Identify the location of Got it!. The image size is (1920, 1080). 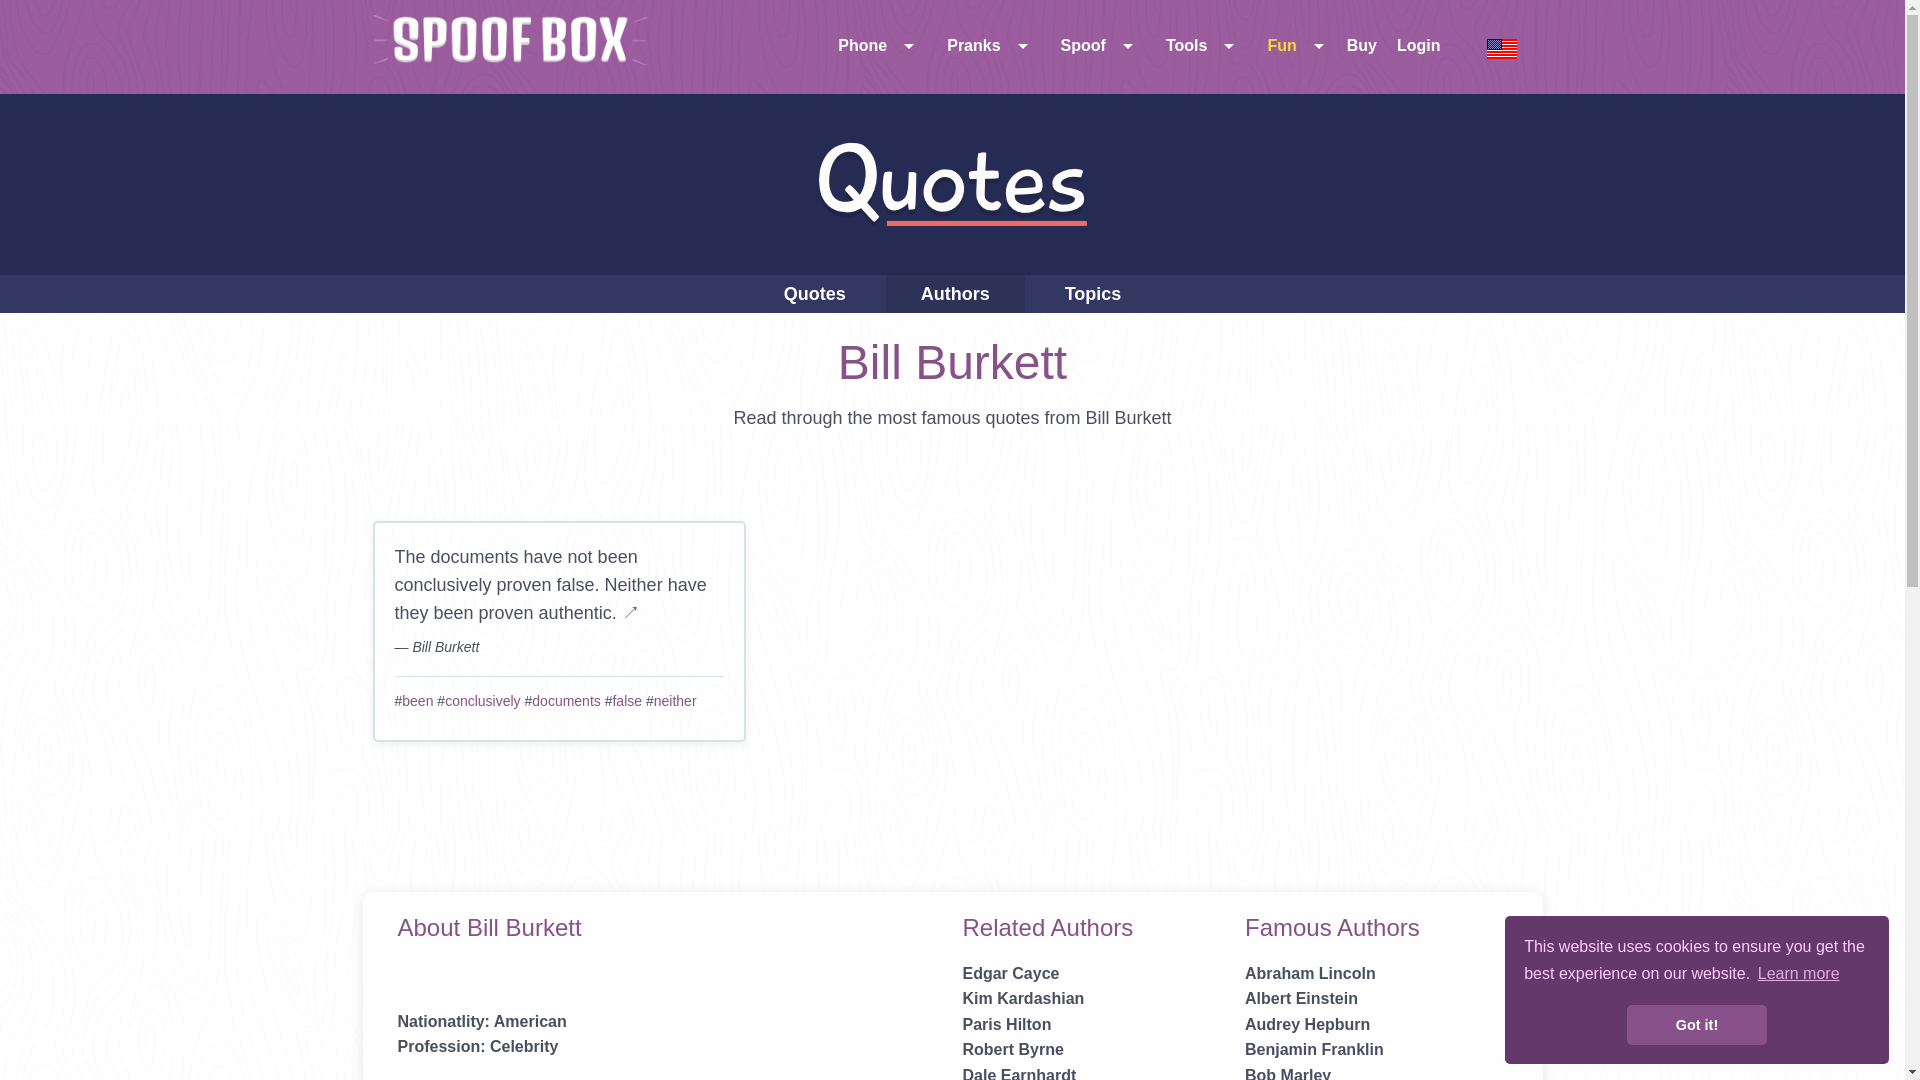
(1696, 1025).